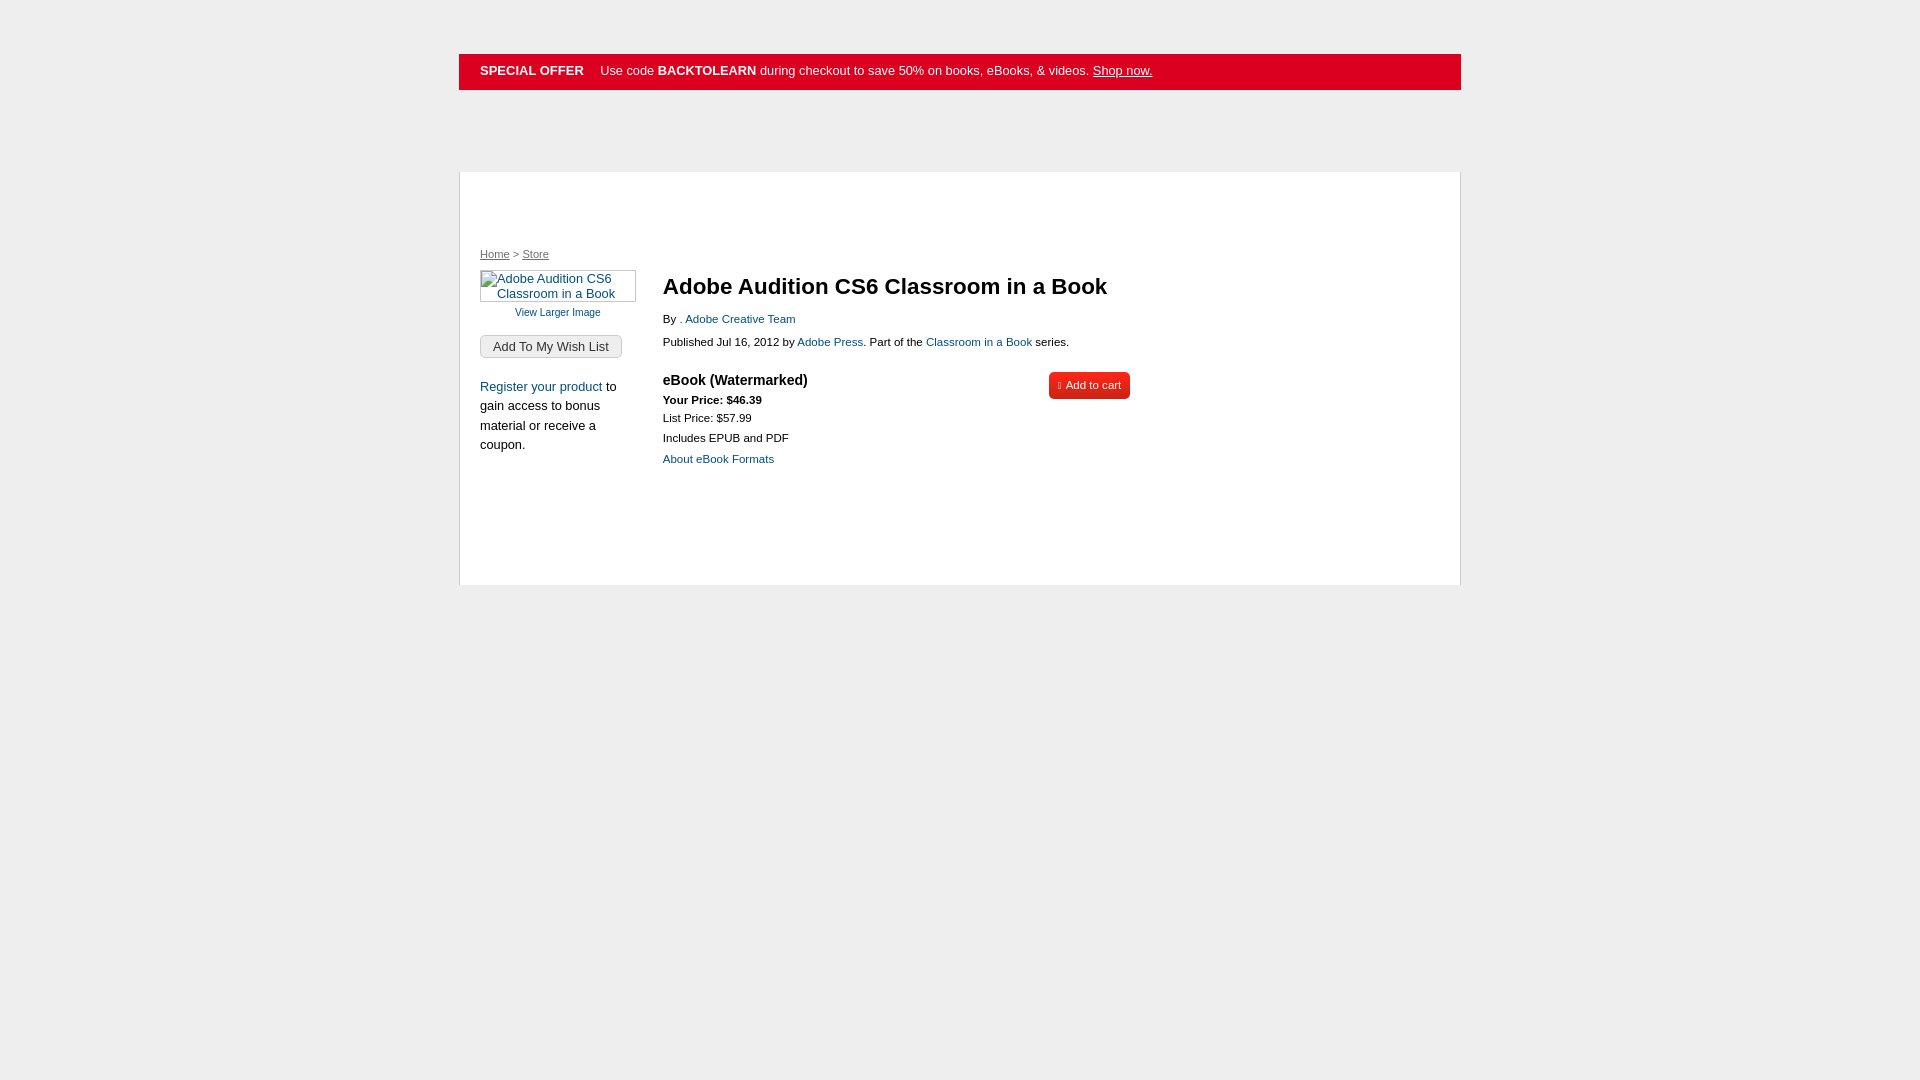 This screenshot has height=1080, width=1920. Describe the element at coordinates (557, 312) in the screenshot. I see `View Larger Image` at that location.